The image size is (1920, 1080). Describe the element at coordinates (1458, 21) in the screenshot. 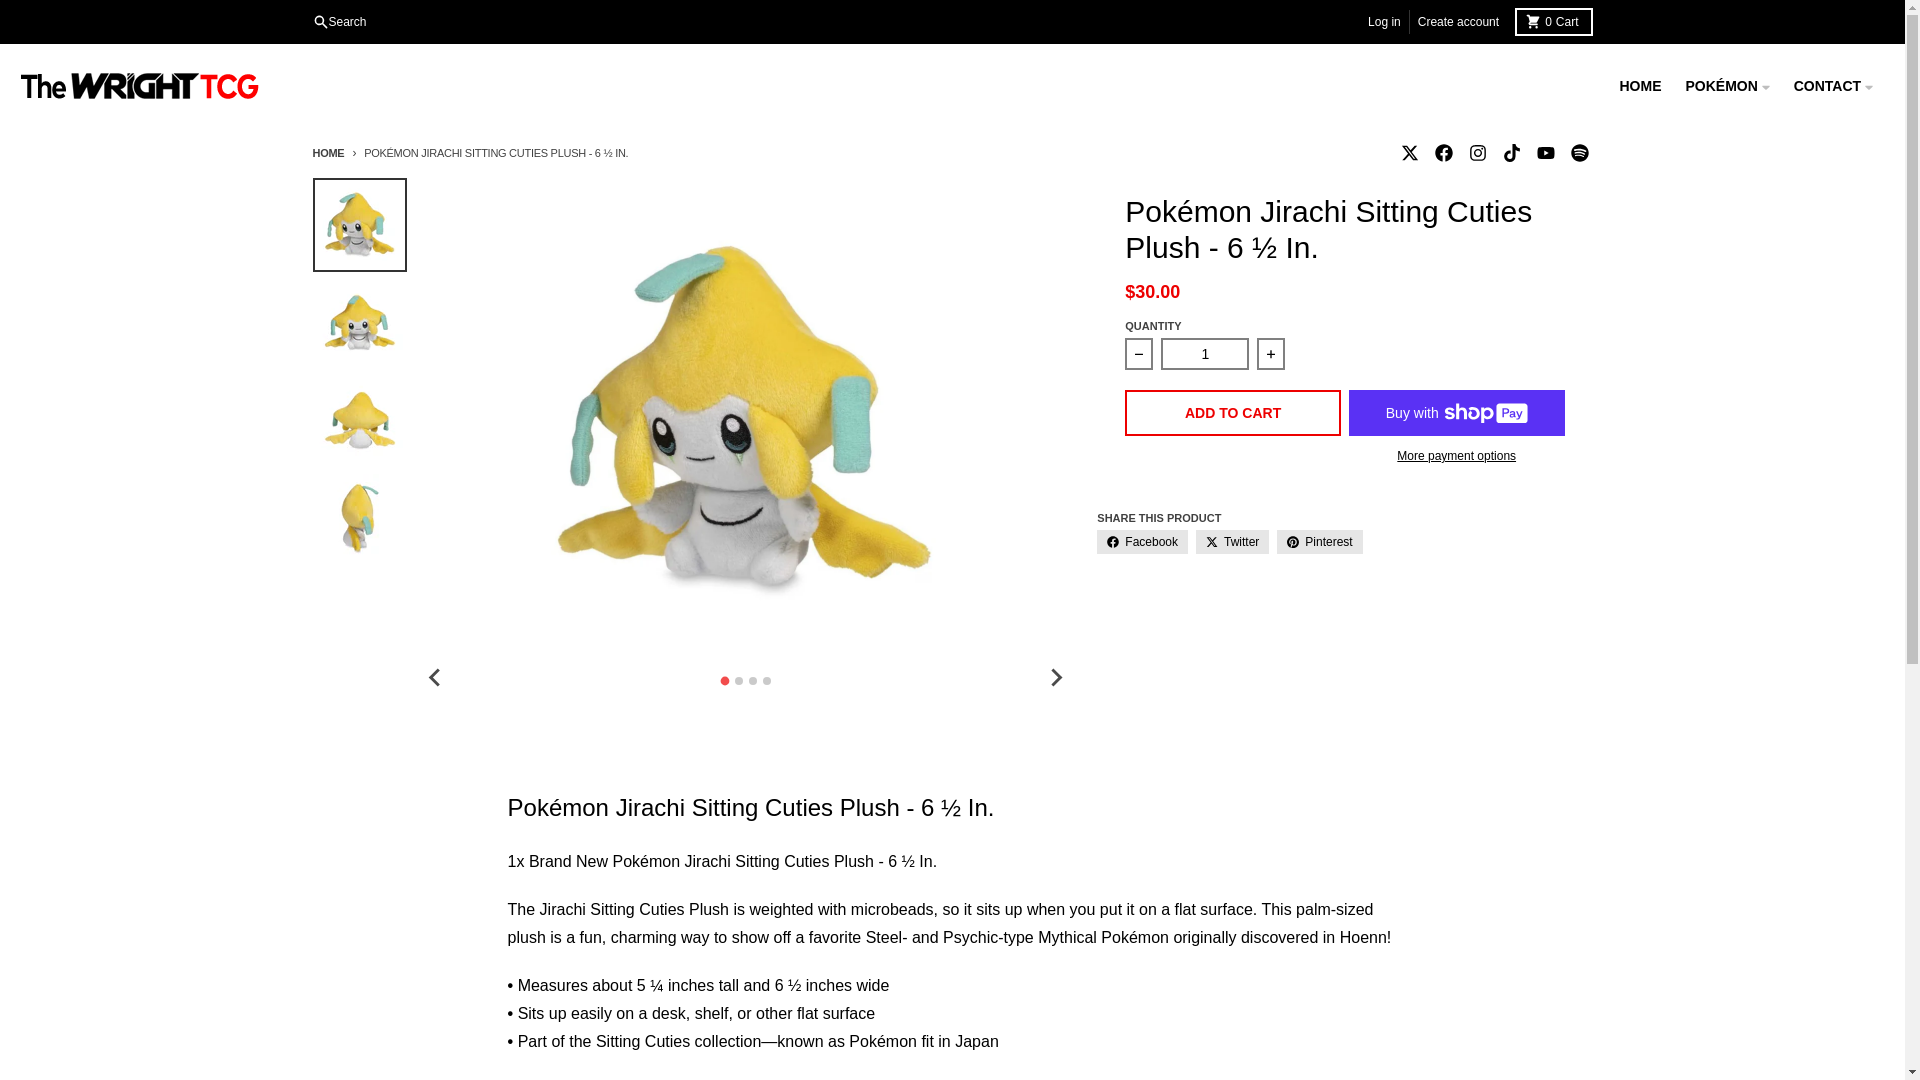

I see `Log in` at that location.